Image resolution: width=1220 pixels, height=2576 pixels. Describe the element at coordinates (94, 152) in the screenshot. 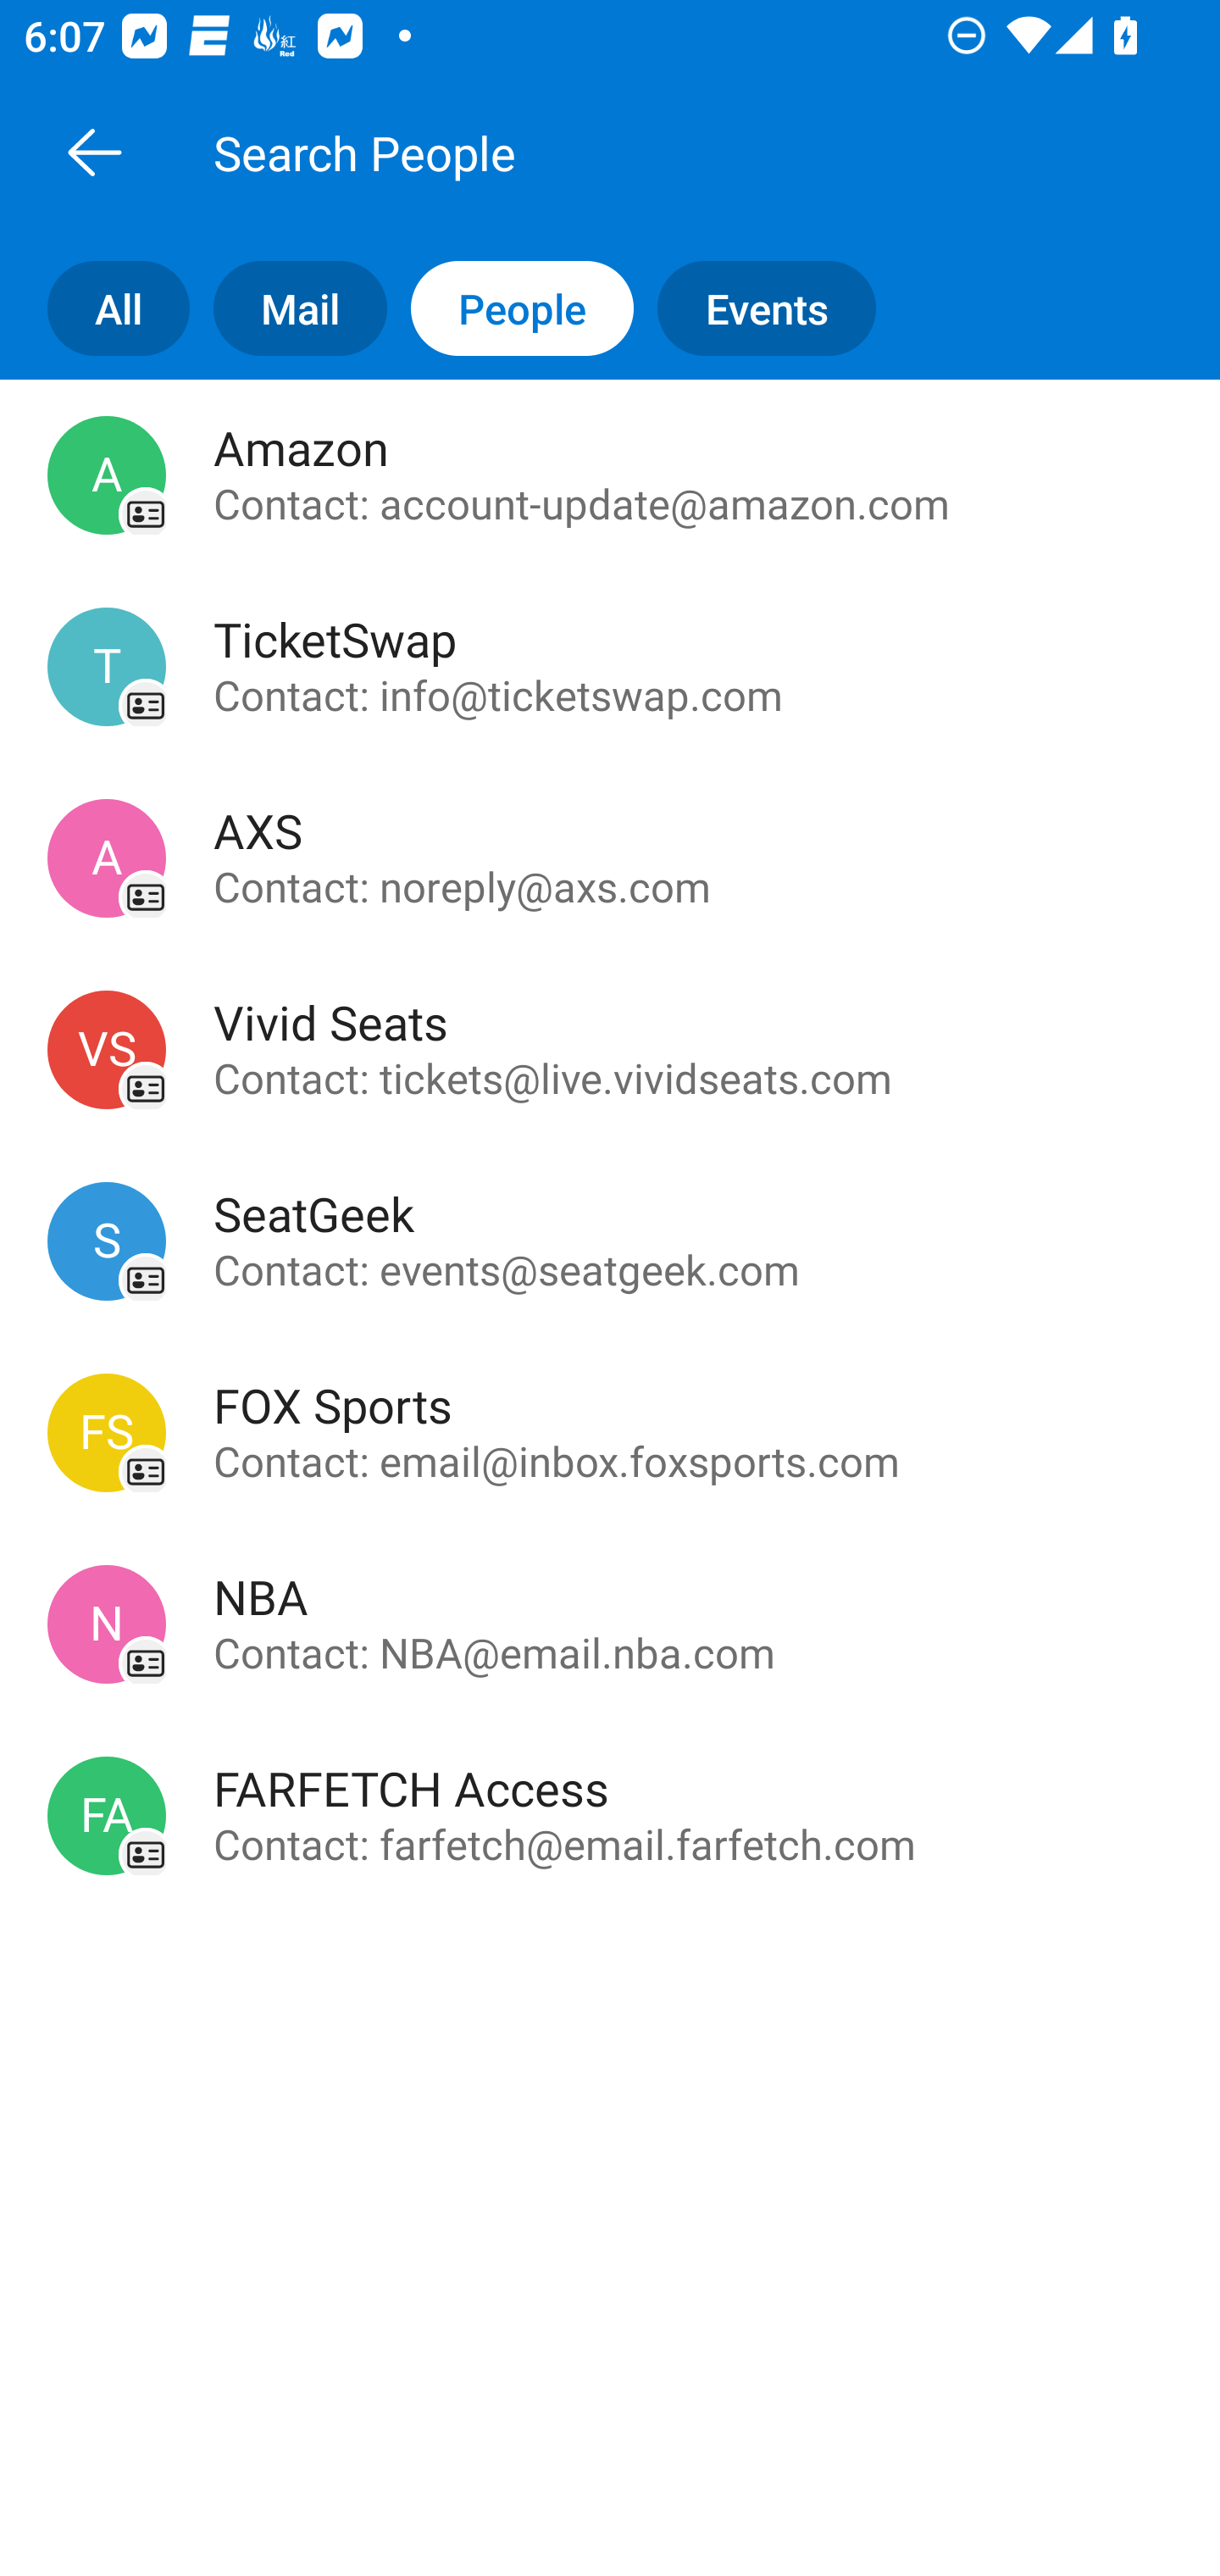

I see `Back` at that location.